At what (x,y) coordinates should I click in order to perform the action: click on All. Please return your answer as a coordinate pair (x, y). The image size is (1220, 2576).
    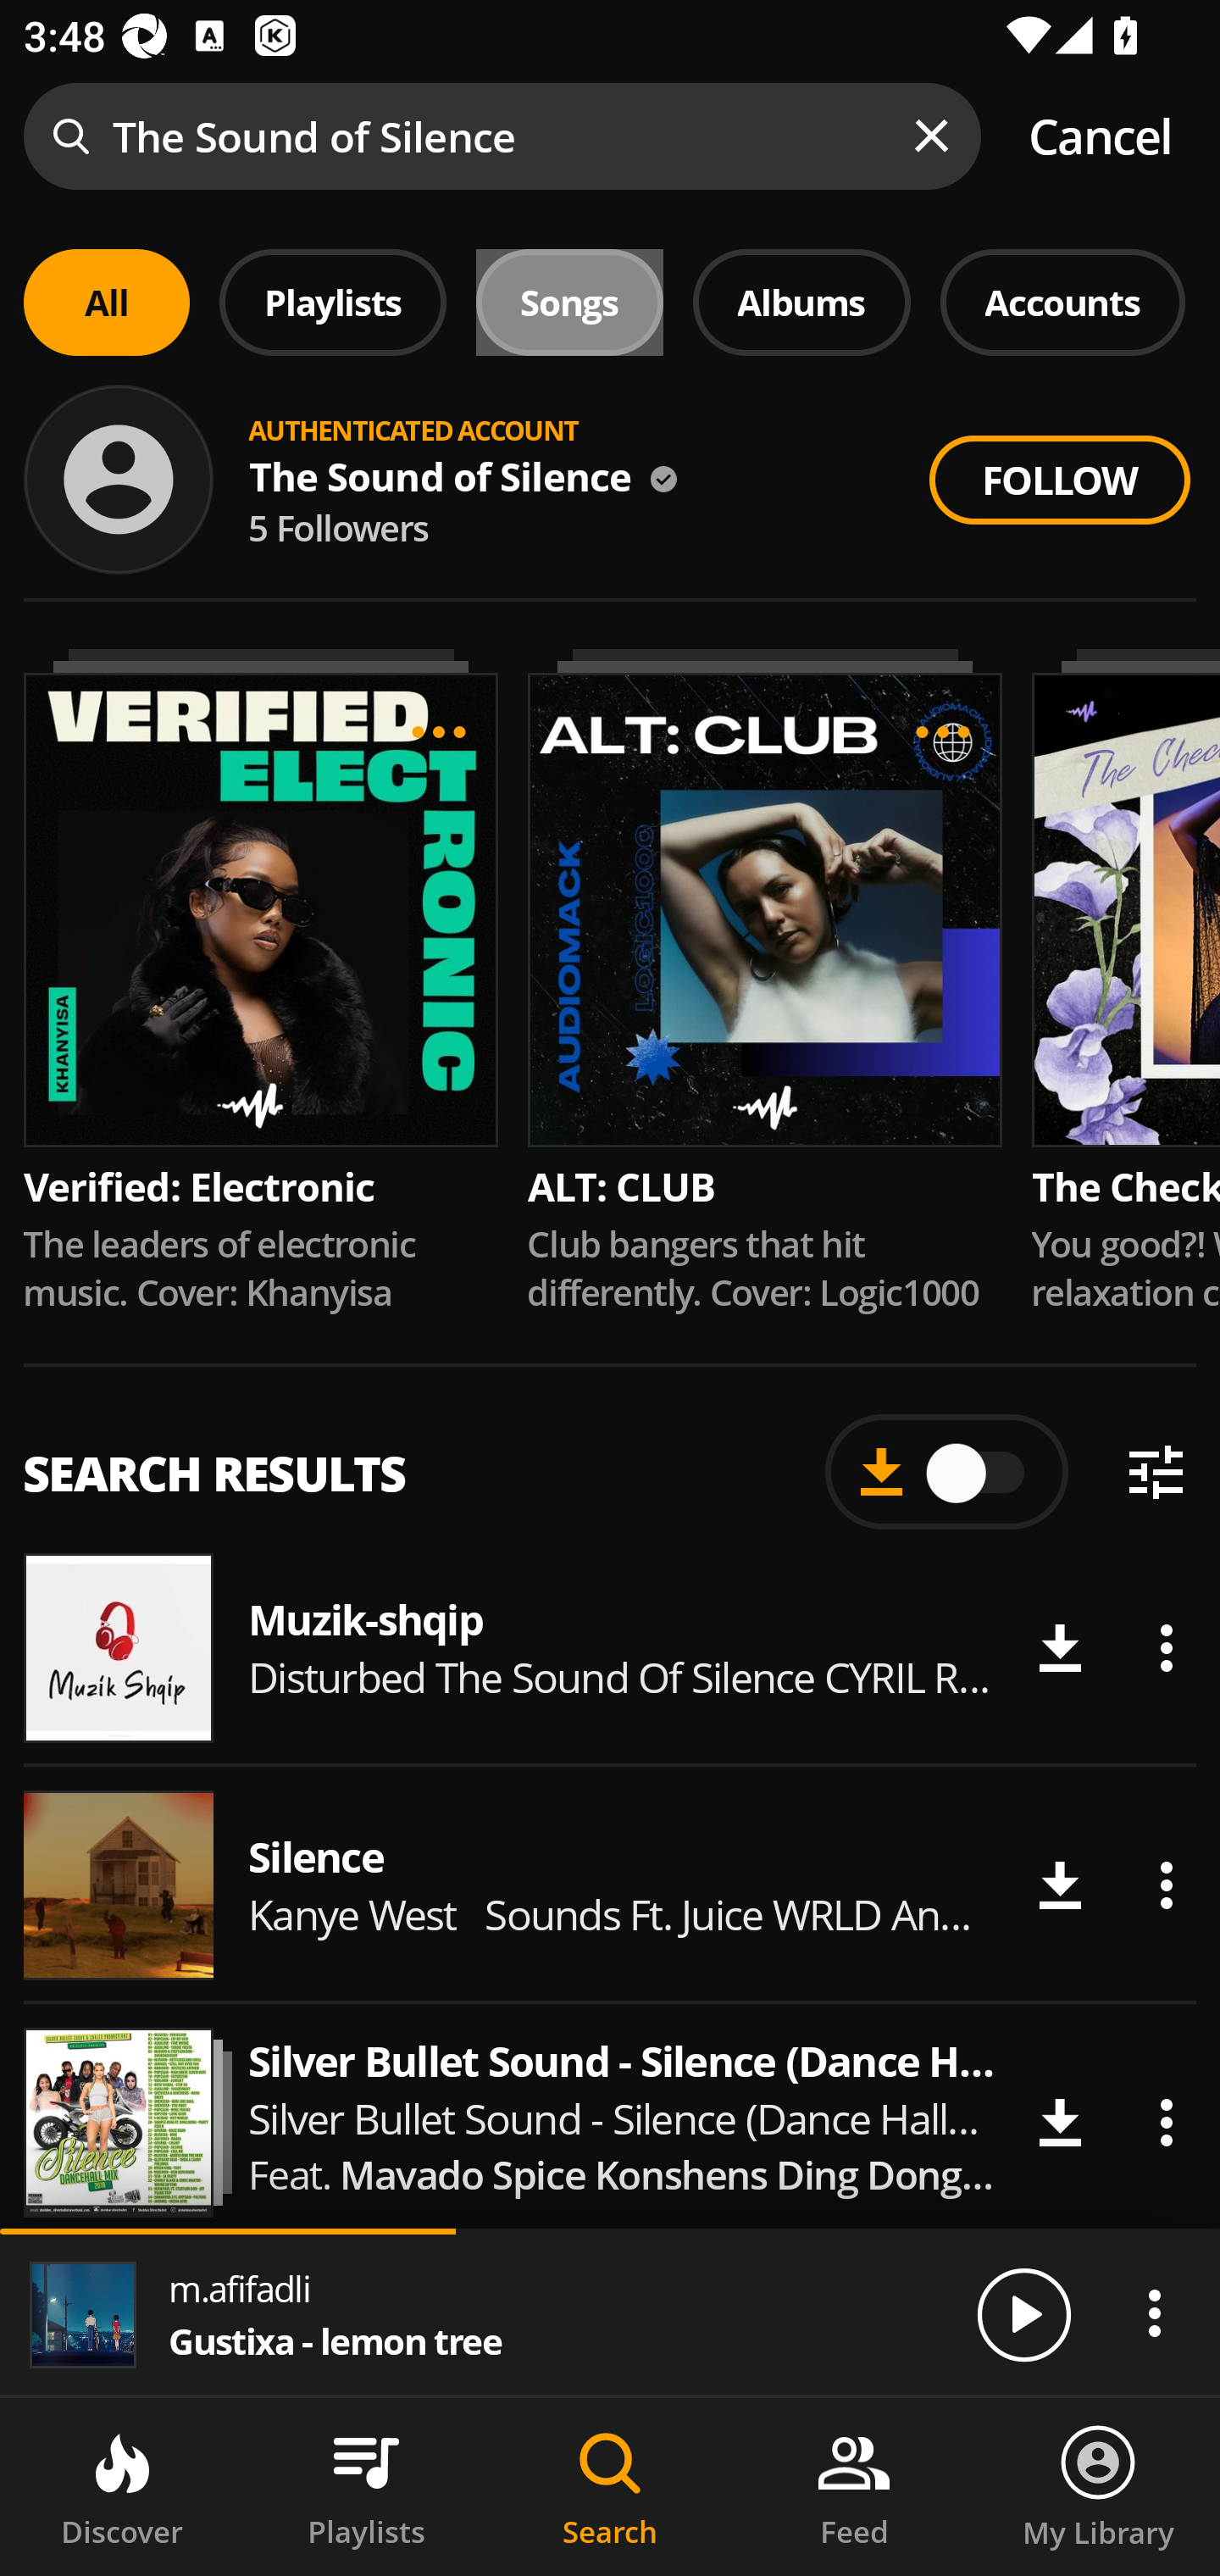
    Looking at the image, I should click on (107, 302).